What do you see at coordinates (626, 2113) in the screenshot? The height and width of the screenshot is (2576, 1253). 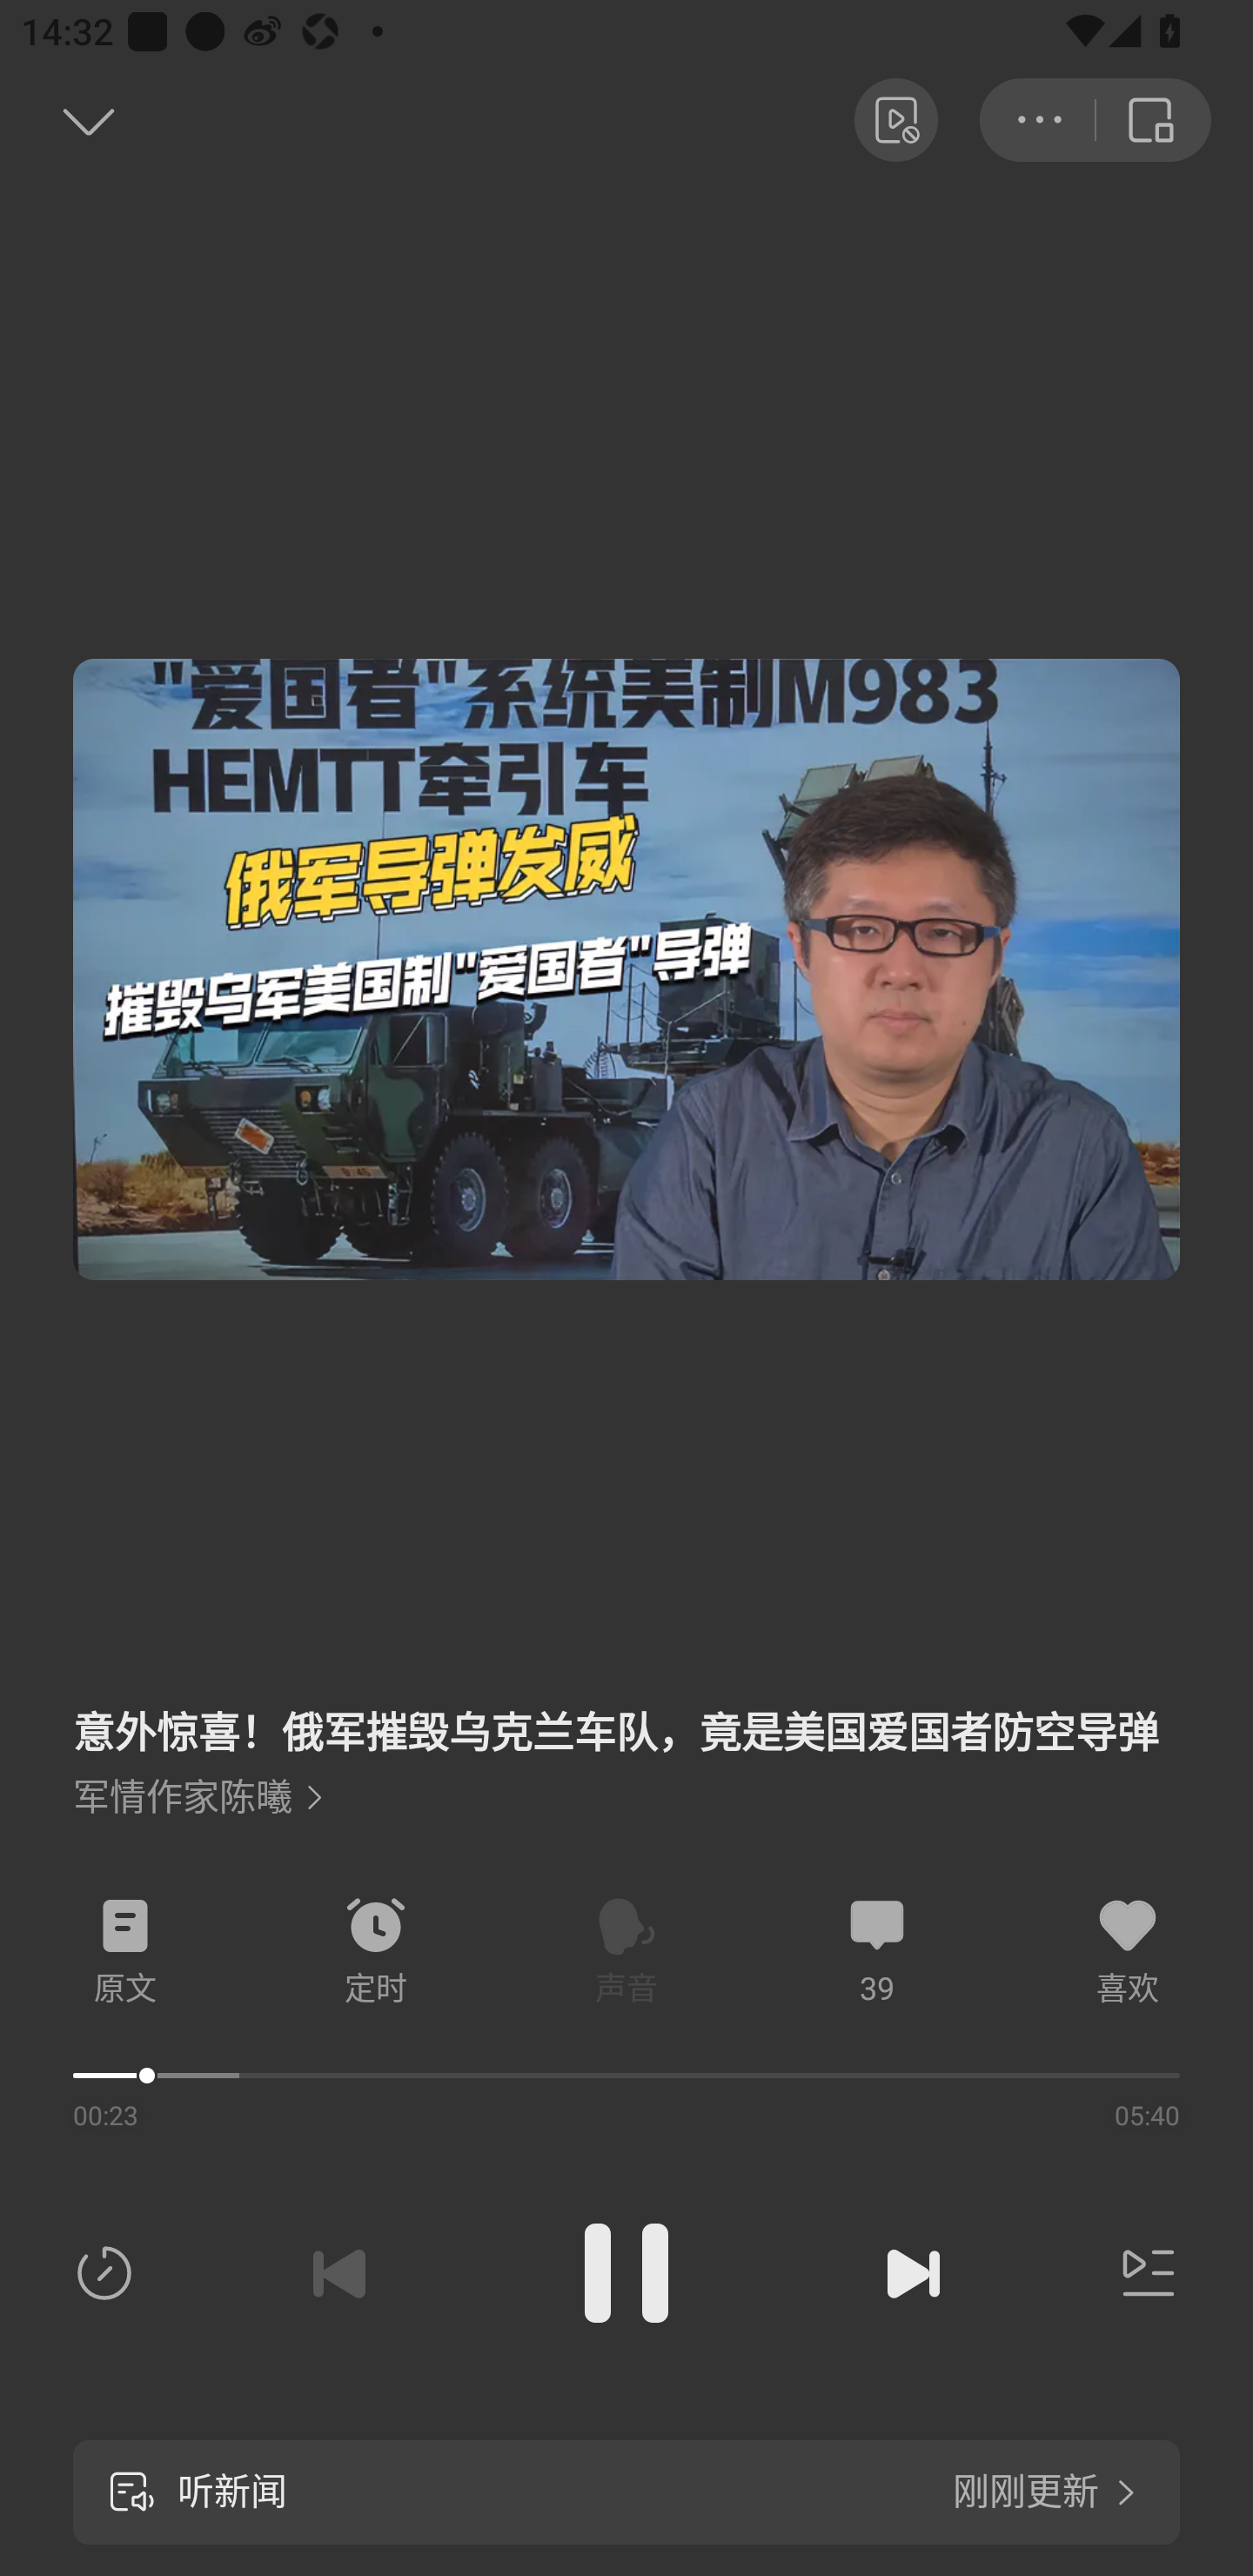 I see `236万 让严重资不抵债的房企破产，释放什么信号？楼市大变局 强老师儿1分钟前 08:01` at bounding box center [626, 2113].